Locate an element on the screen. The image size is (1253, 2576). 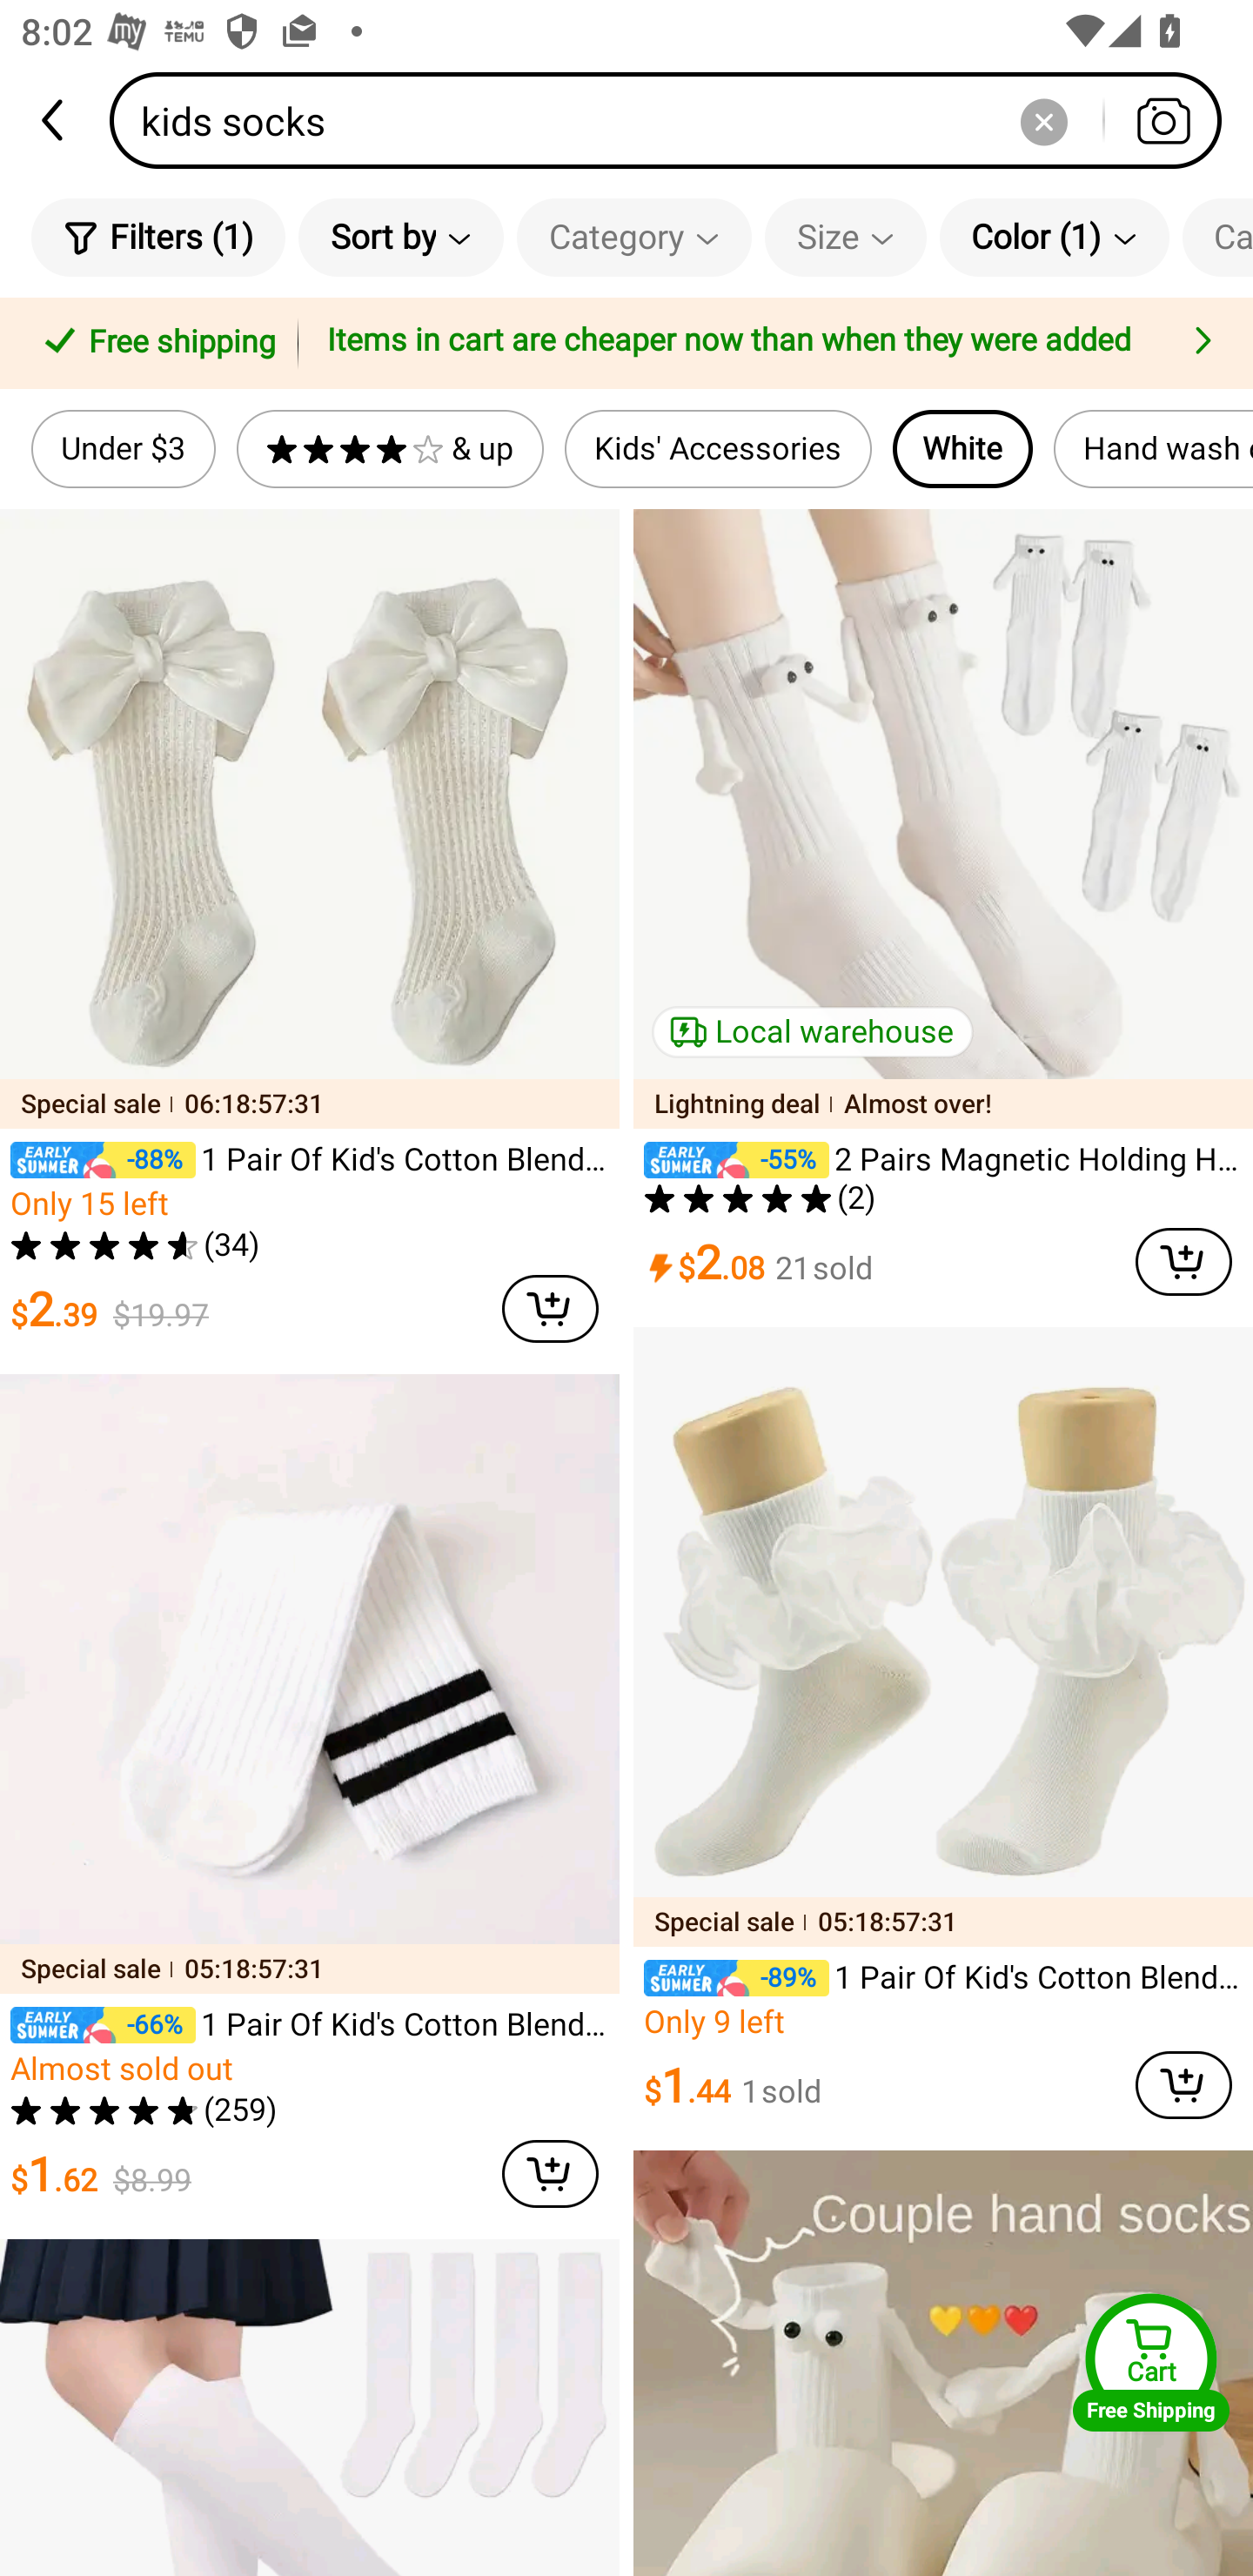
Color (1) is located at coordinates (1055, 237).